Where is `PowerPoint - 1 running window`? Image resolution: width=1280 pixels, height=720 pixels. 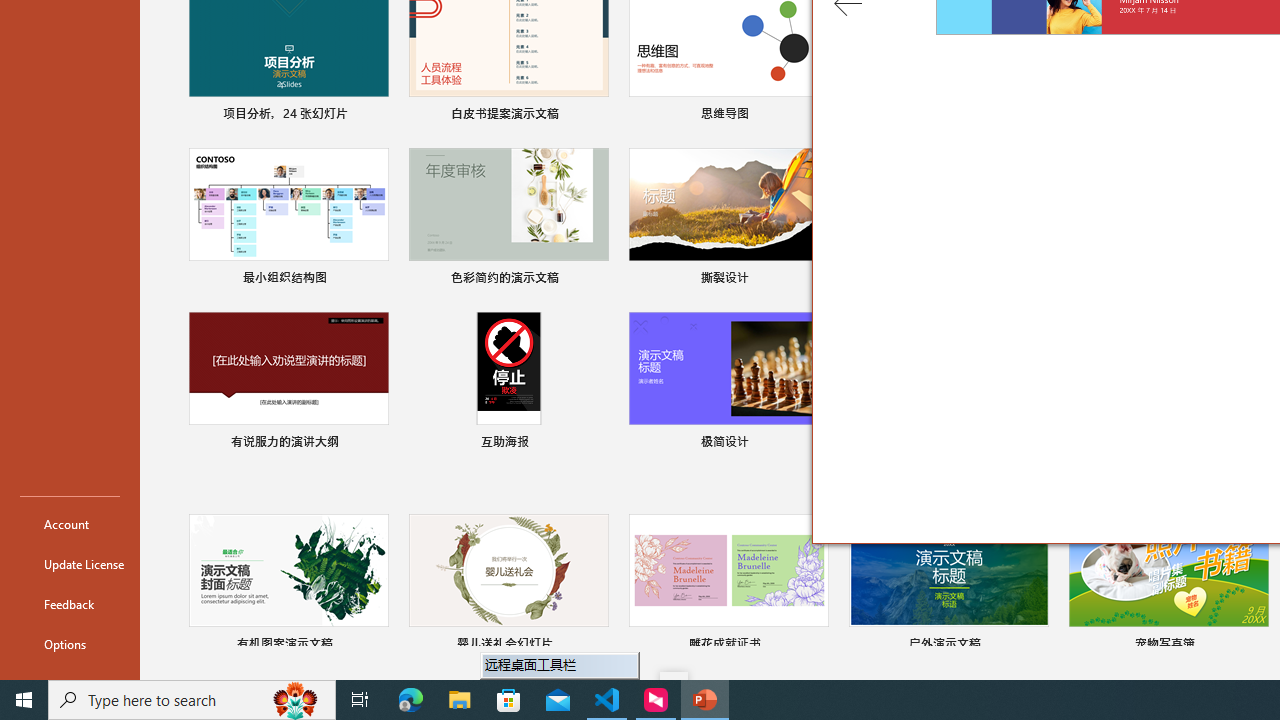
PowerPoint - 1 running window is located at coordinates (704, 700).